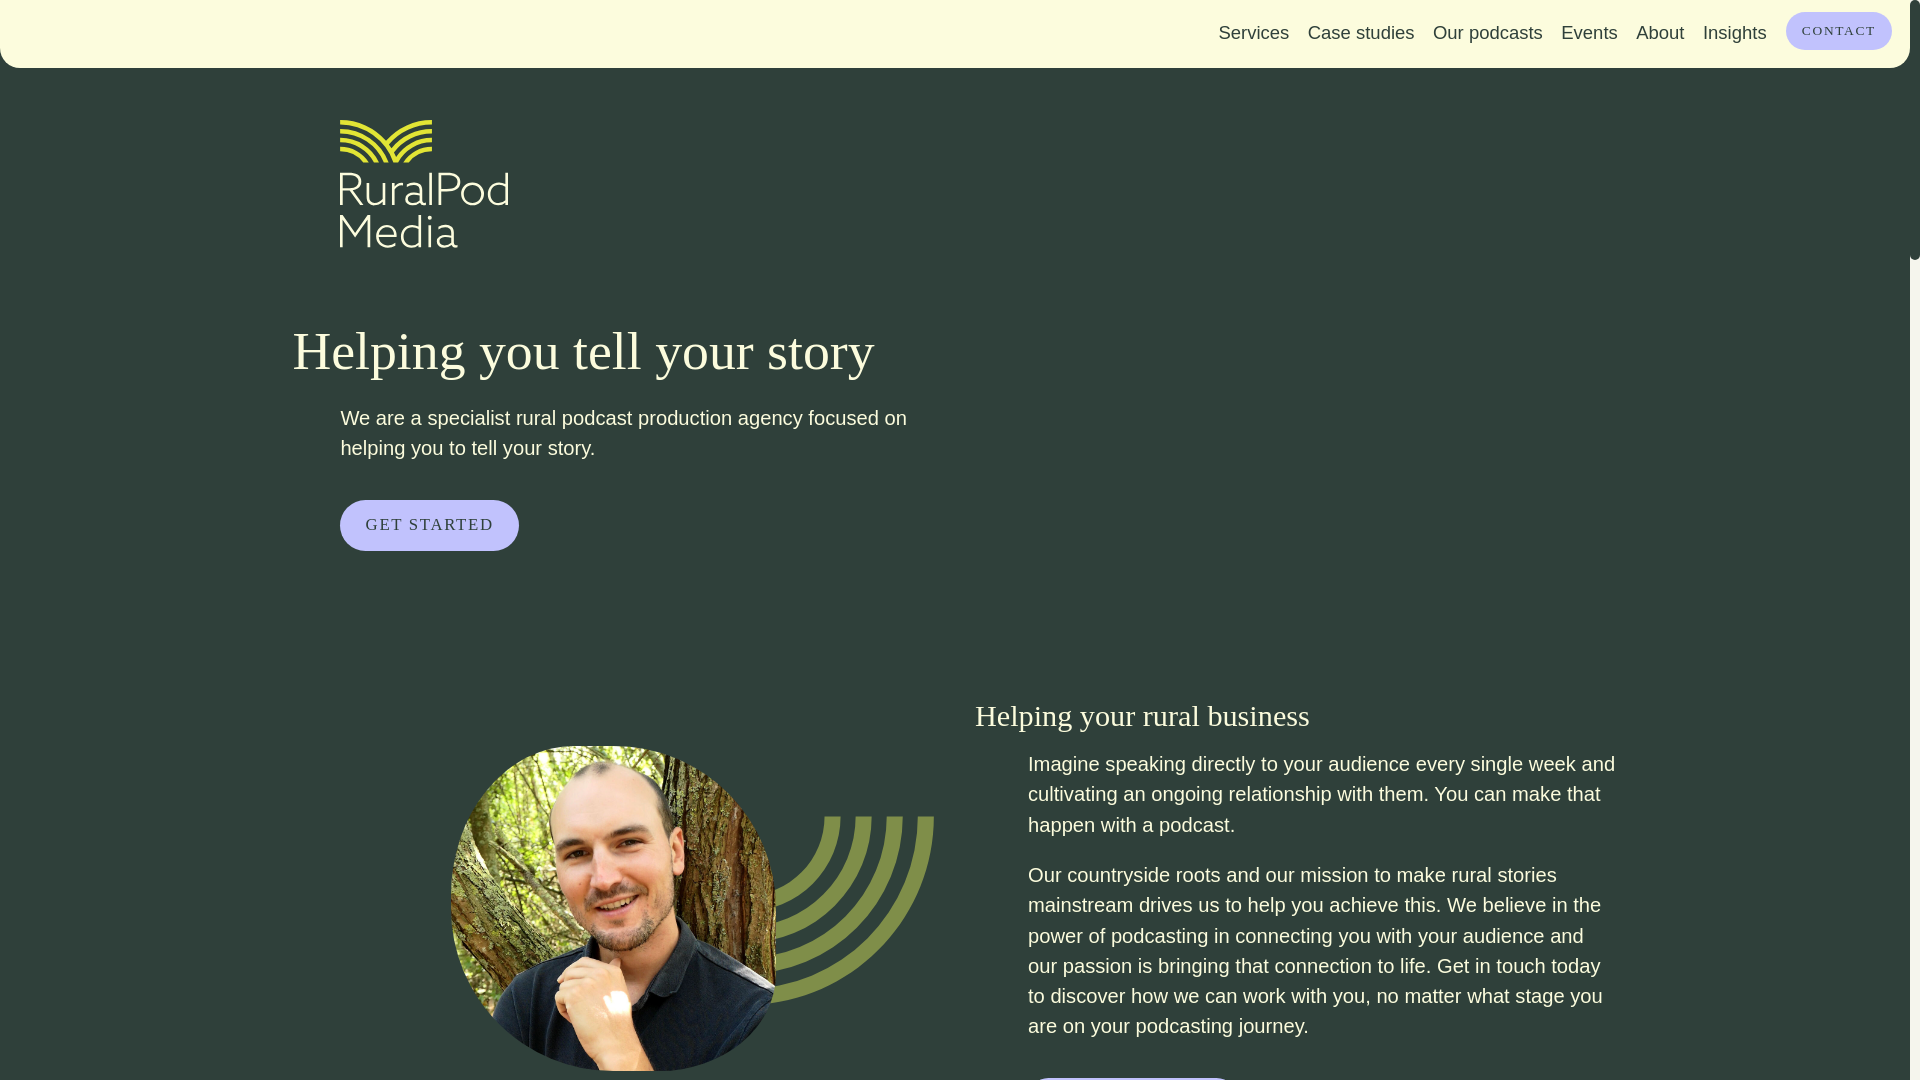 This screenshot has height=1080, width=1920. I want to click on GET STARTED, so click(428, 525).